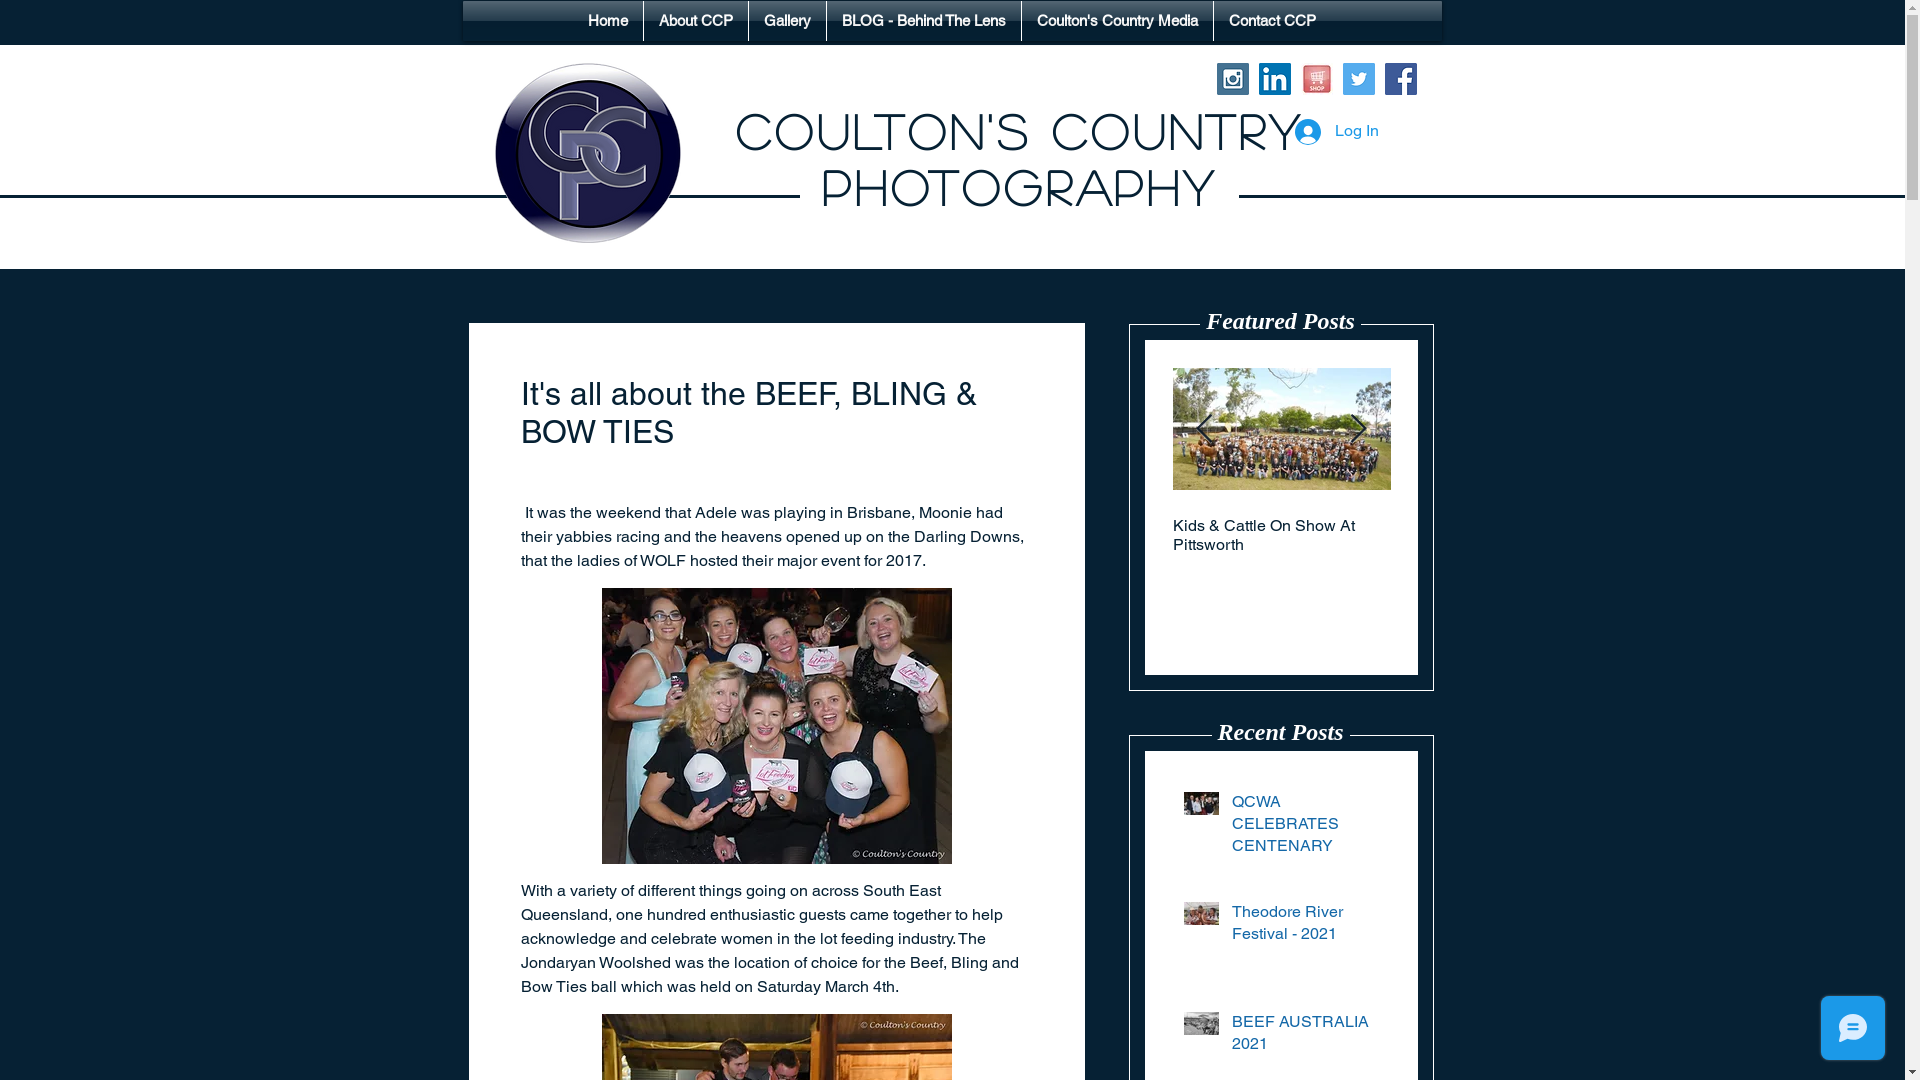 The height and width of the screenshot is (1080, 1920). I want to click on Monto's 87th Show, so click(627, 526).